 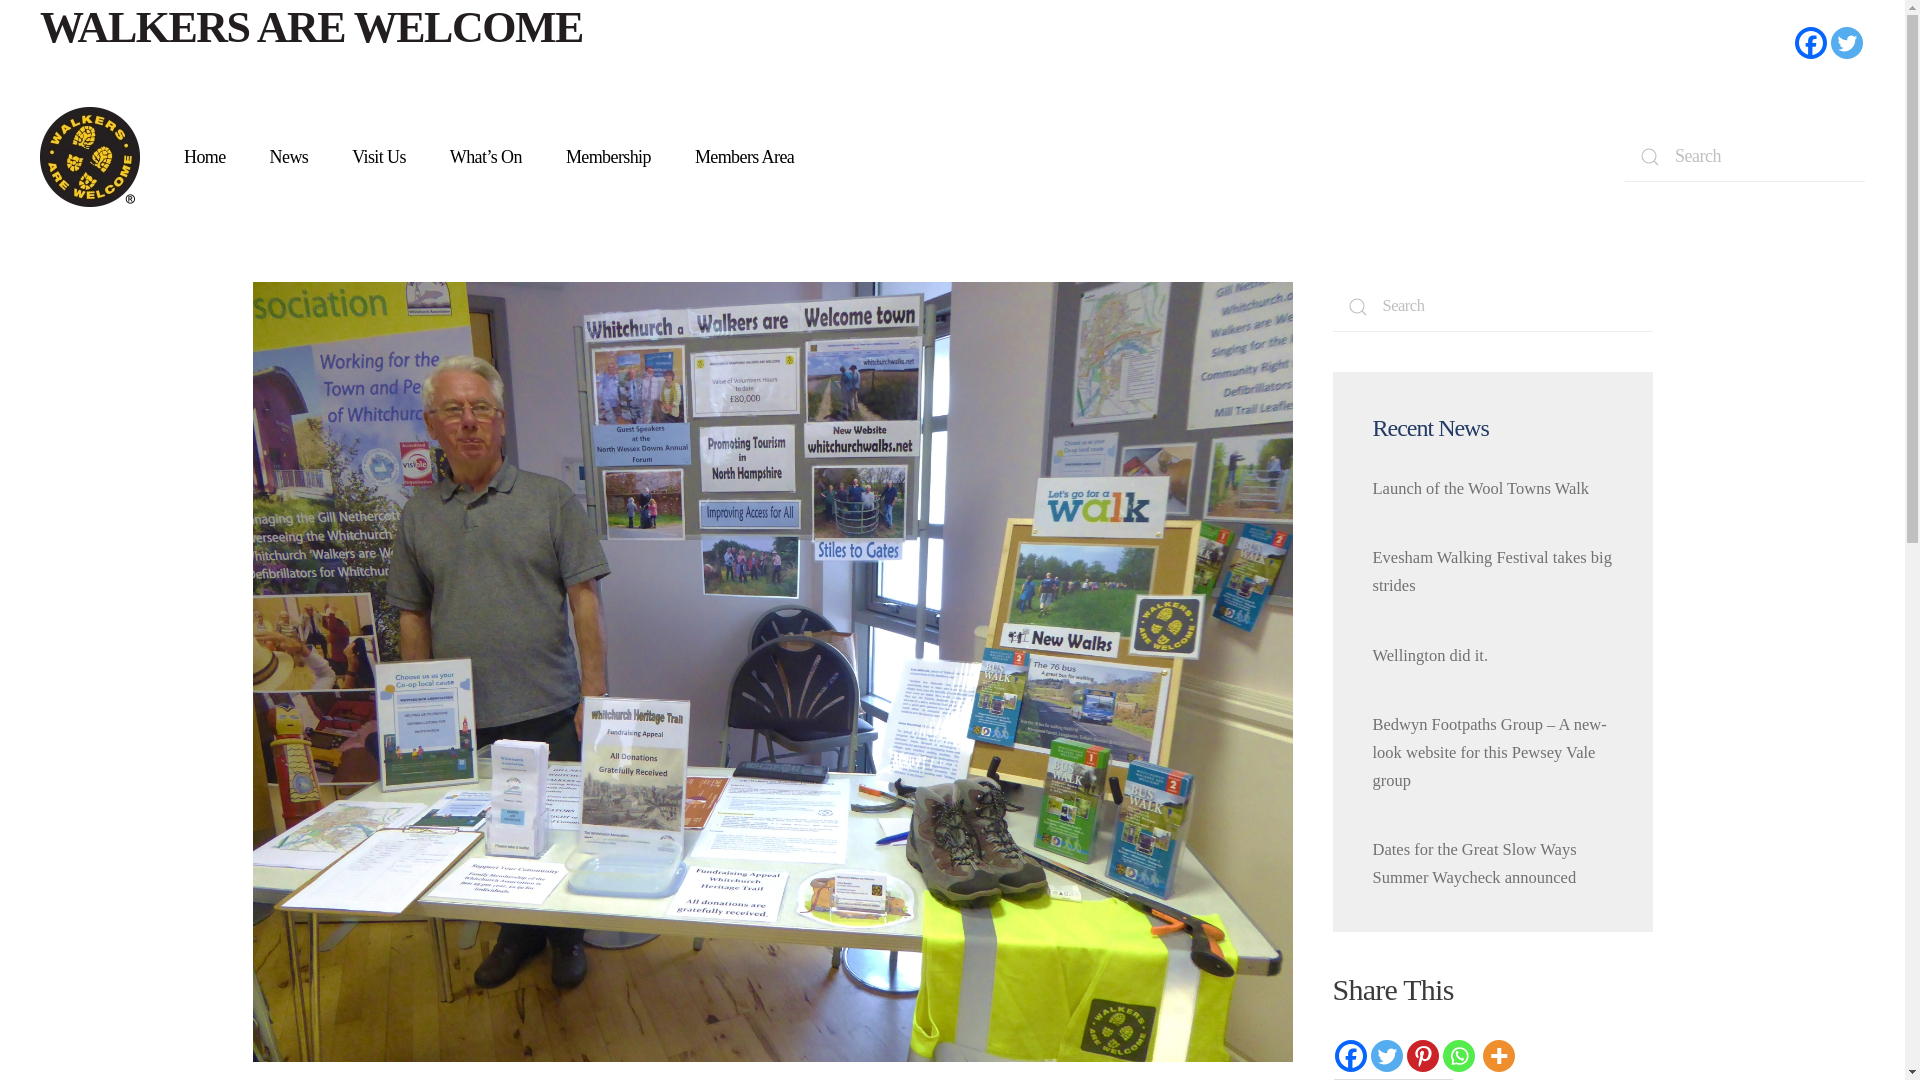 What do you see at coordinates (1846, 43) in the screenshot?
I see `Twitter` at bounding box center [1846, 43].